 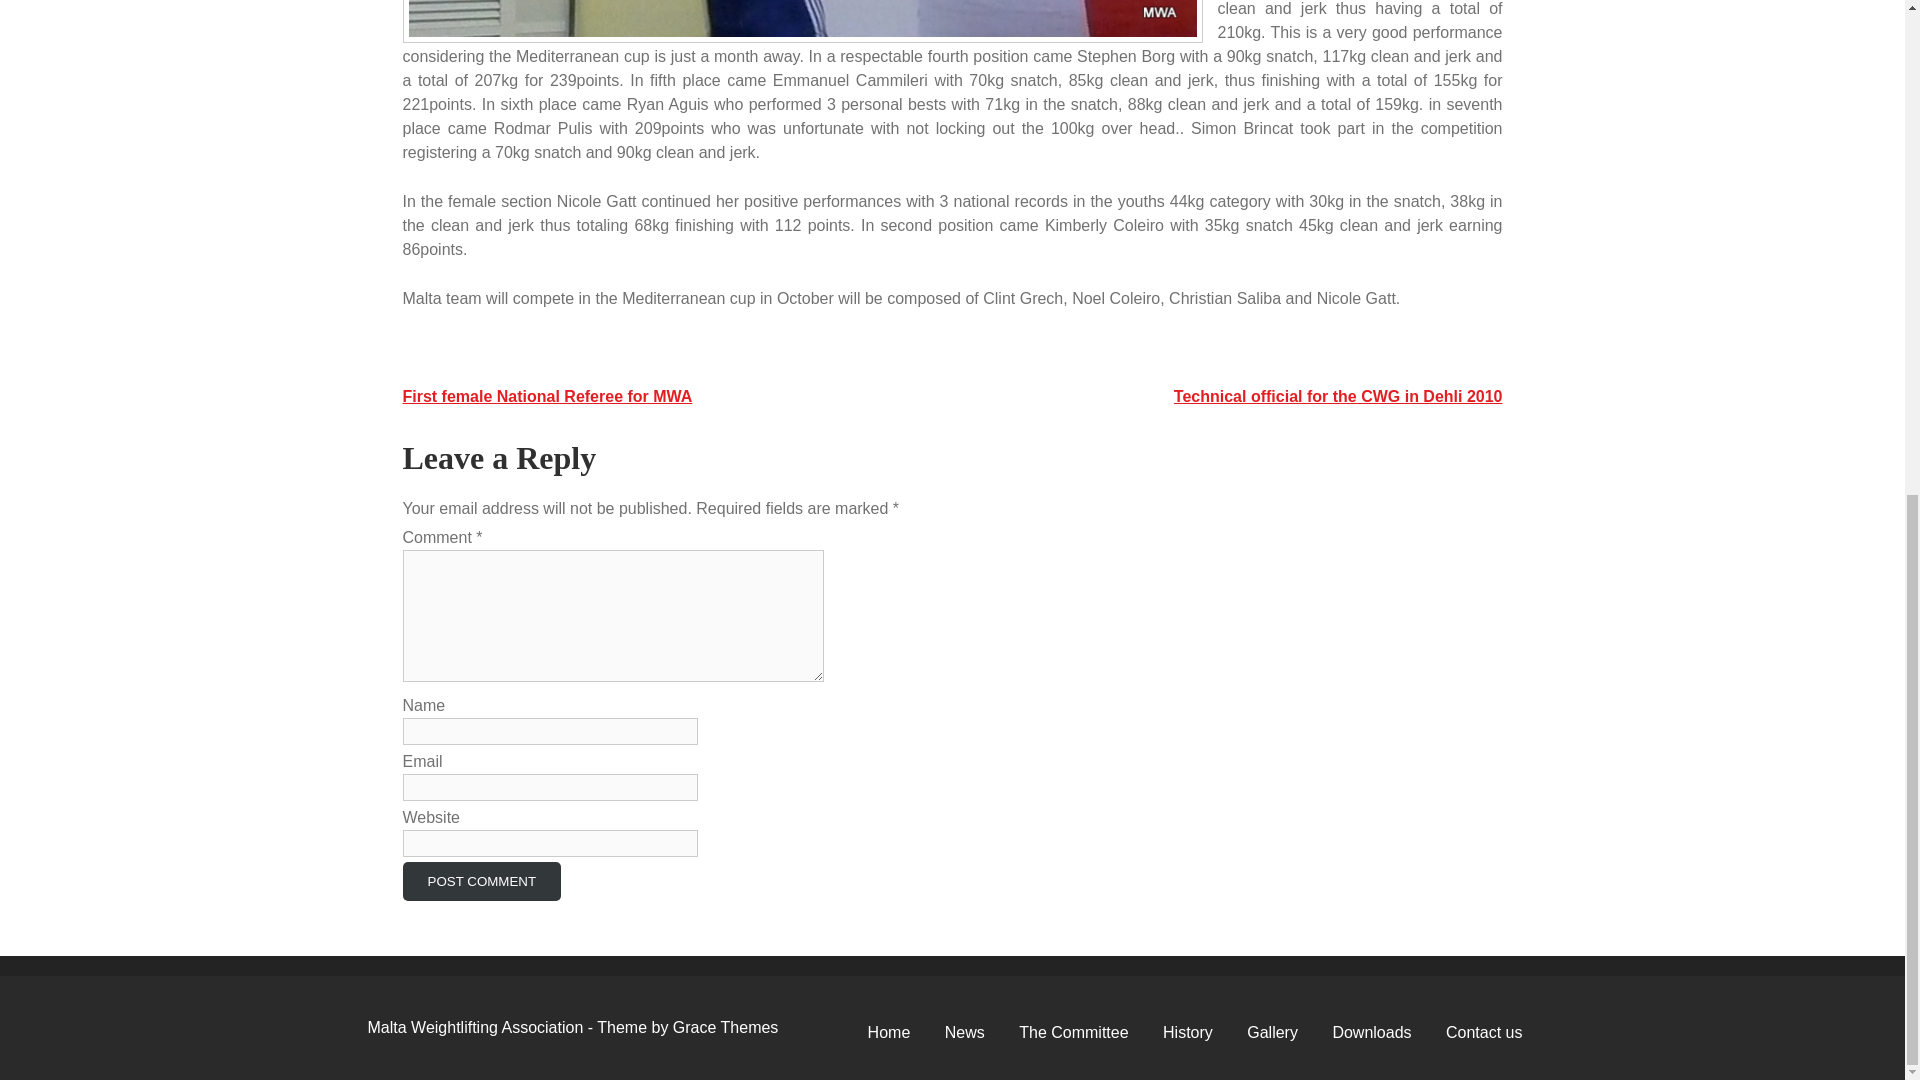 What do you see at coordinates (1338, 396) in the screenshot?
I see `Technical official for the CWG in Dehli 2010` at bounding box center [1338, 396].